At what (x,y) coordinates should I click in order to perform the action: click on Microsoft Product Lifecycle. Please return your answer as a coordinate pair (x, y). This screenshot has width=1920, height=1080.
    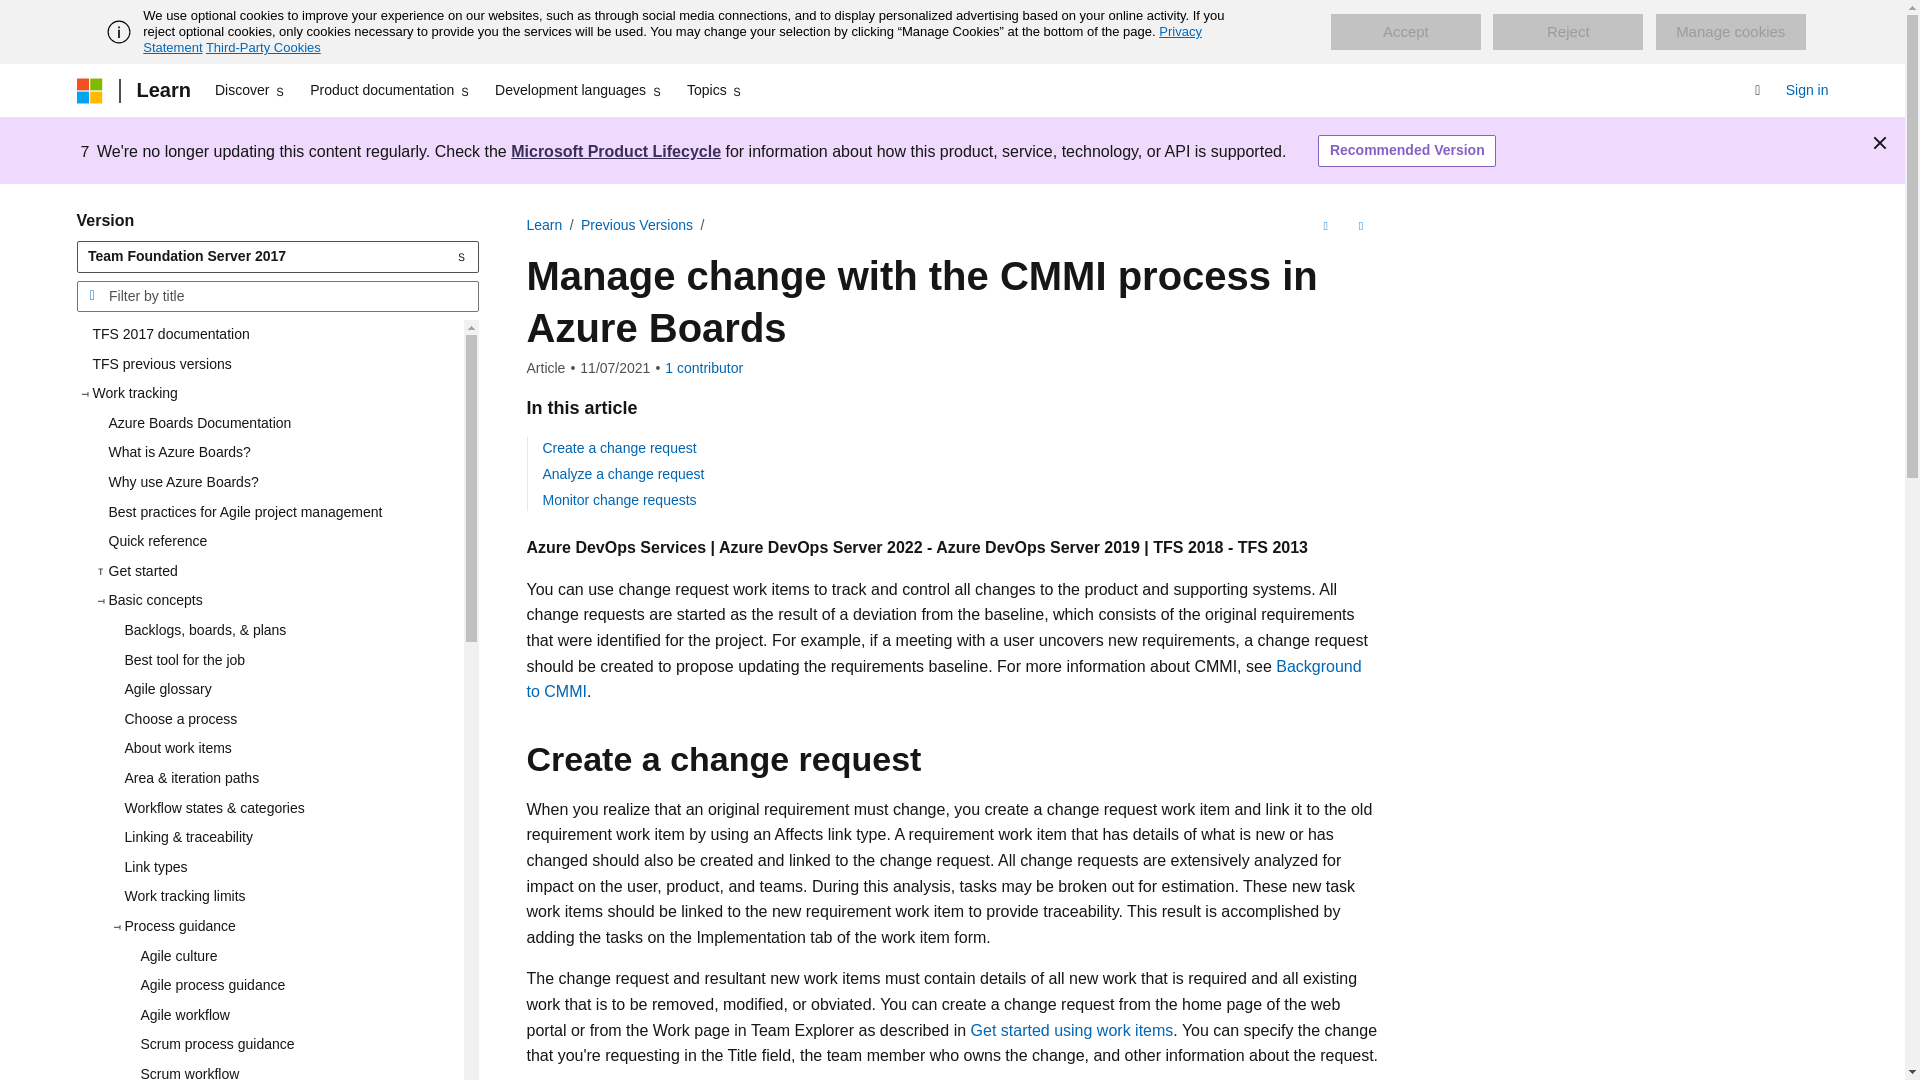
    Looking at the image, I should click on (616, 150).